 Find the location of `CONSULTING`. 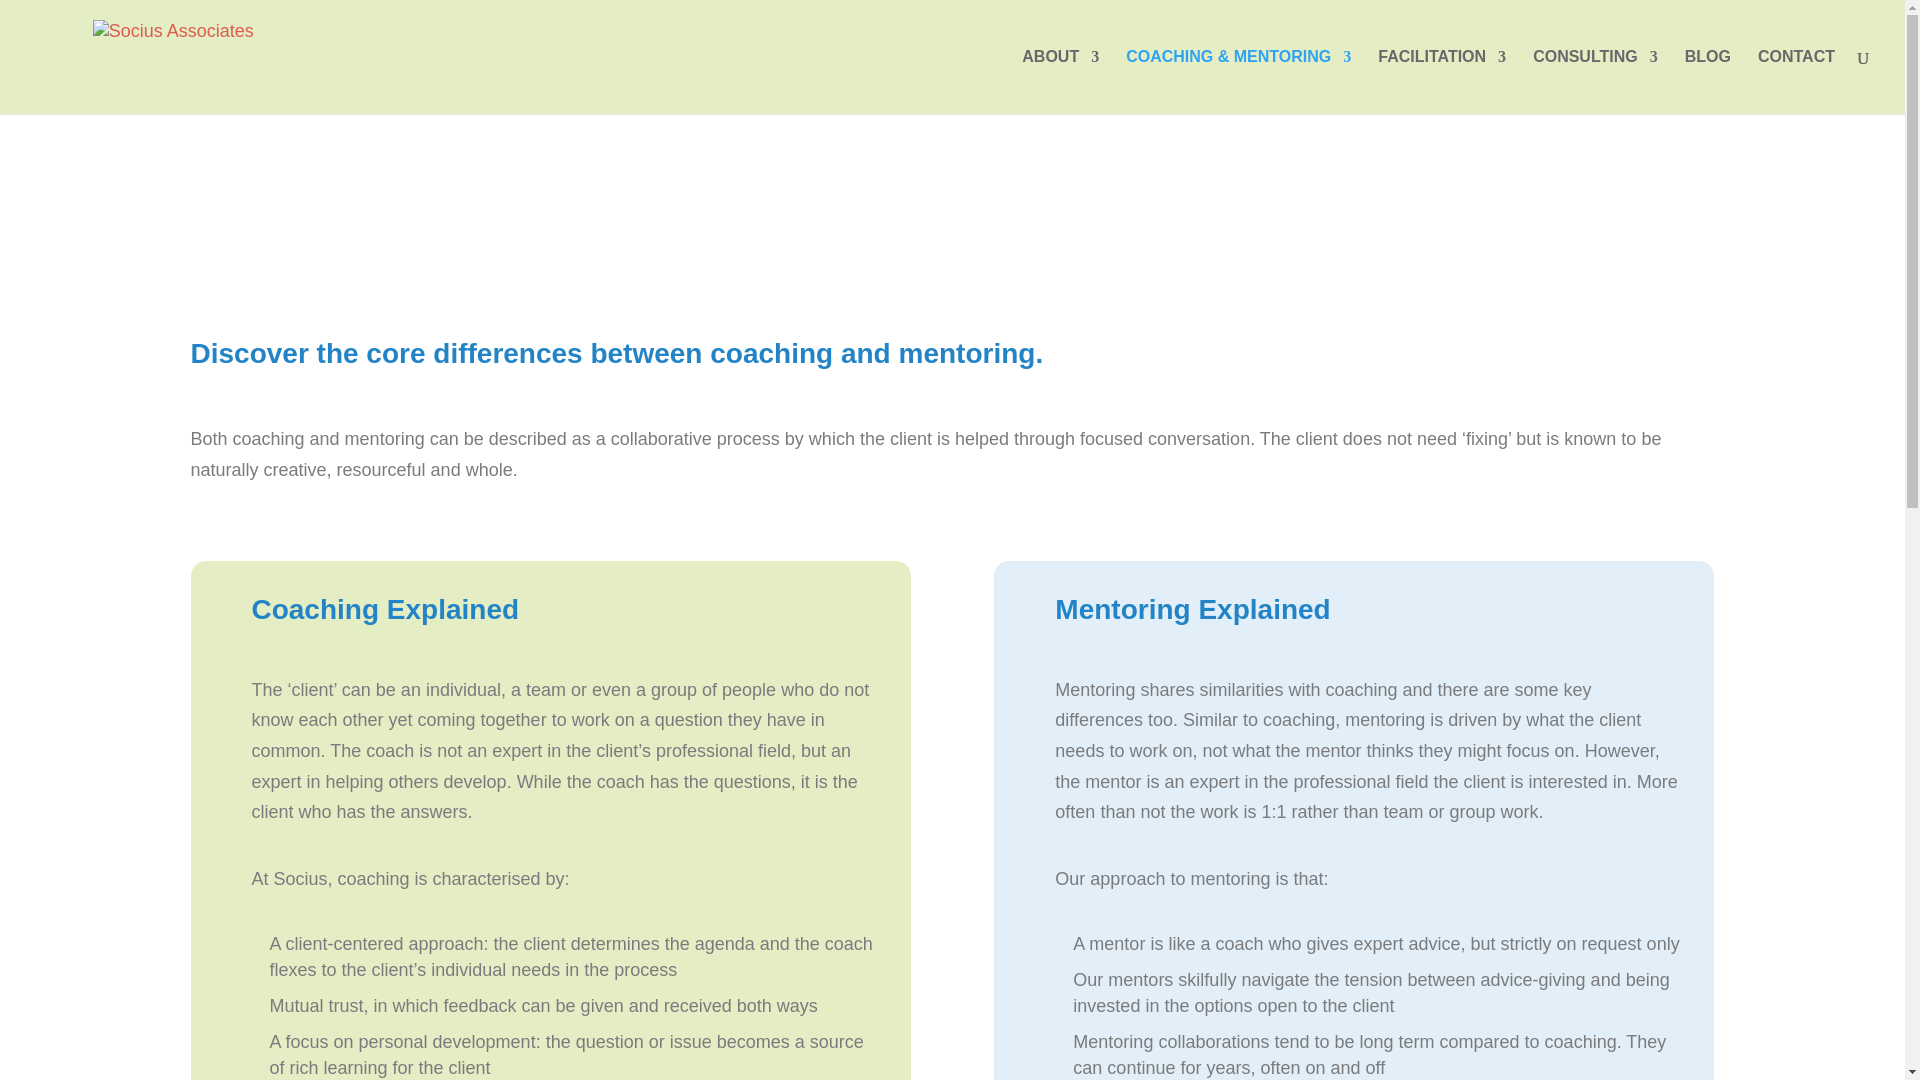

CONSULTING is located at coordinates (1595, 82).